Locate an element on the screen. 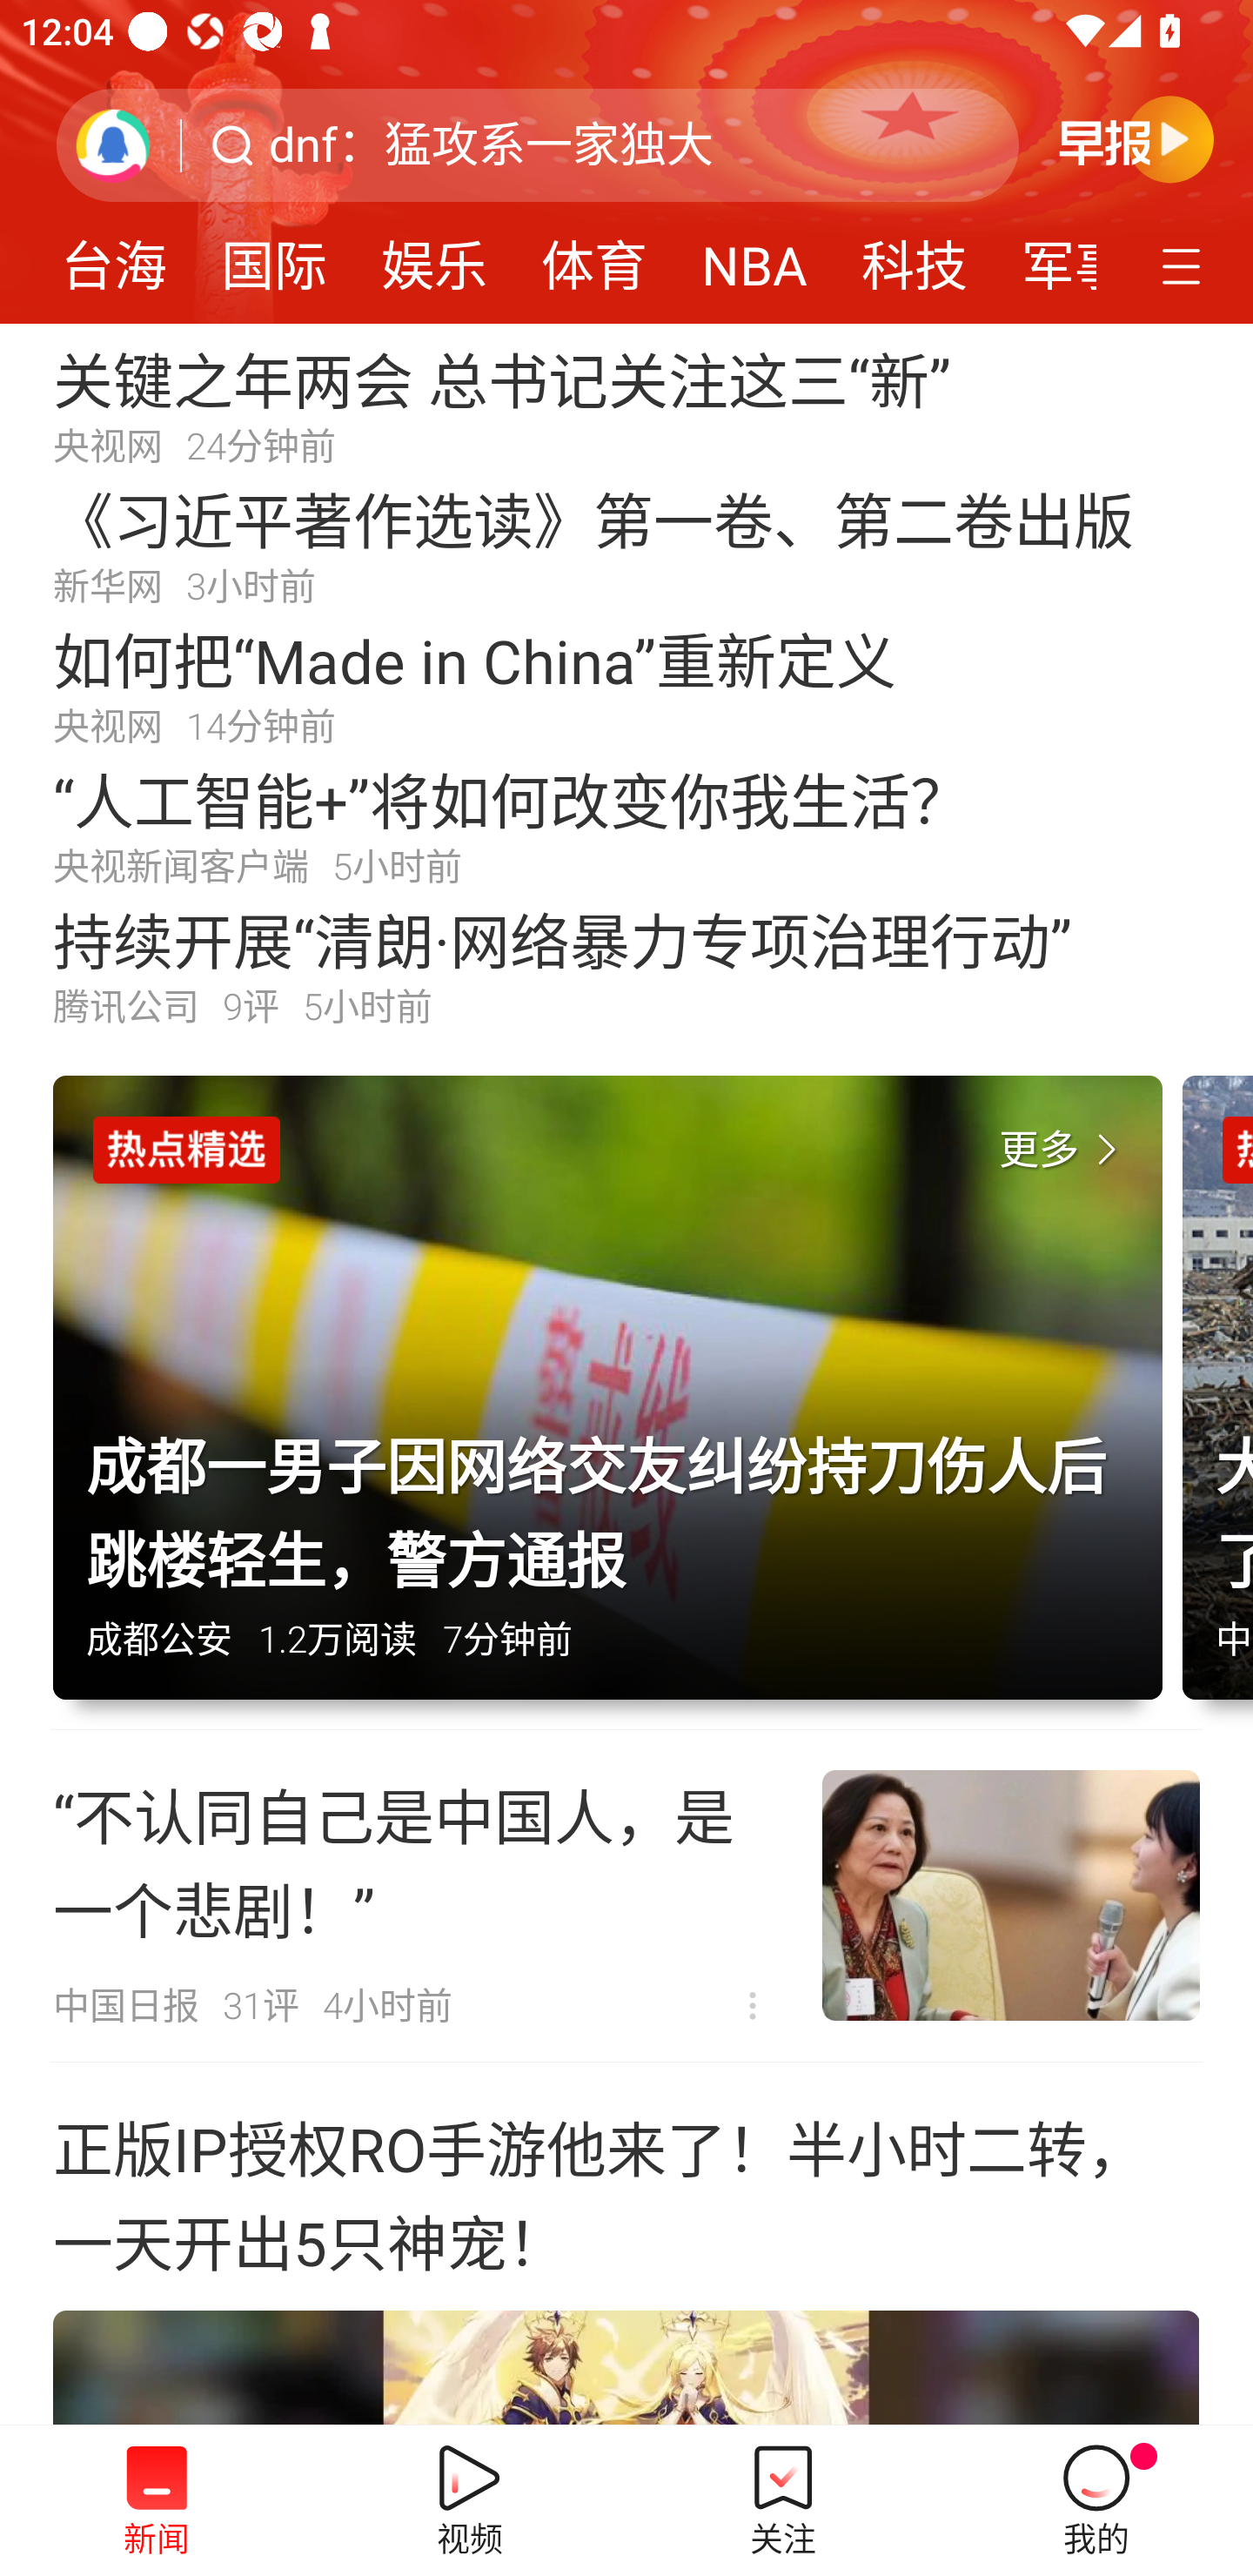 The height and width of the screenshot is (2576, 1253). 如何把“Made in China”重新定义 央视网 14分钟前 is located at coordinates (626, 685).